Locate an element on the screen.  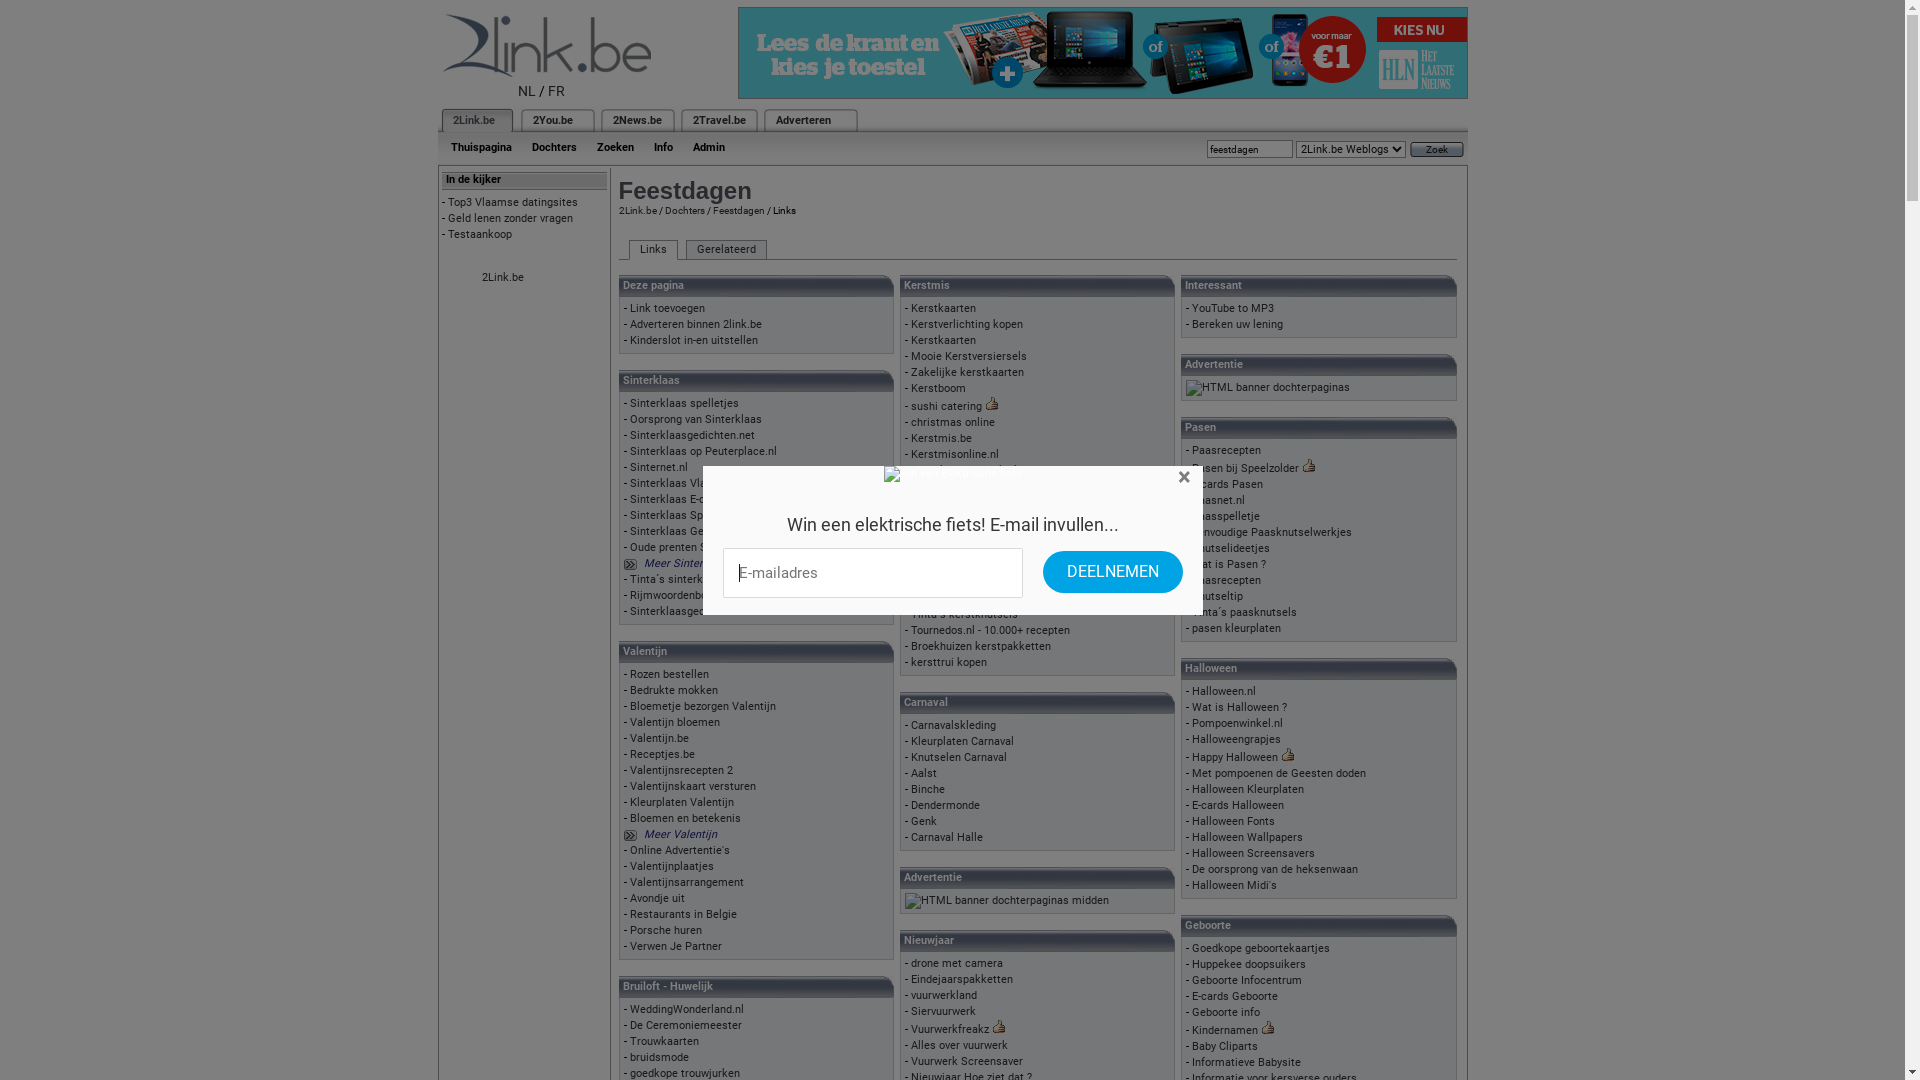
Valentijnsarrangement is located at coordinates (687, 882).